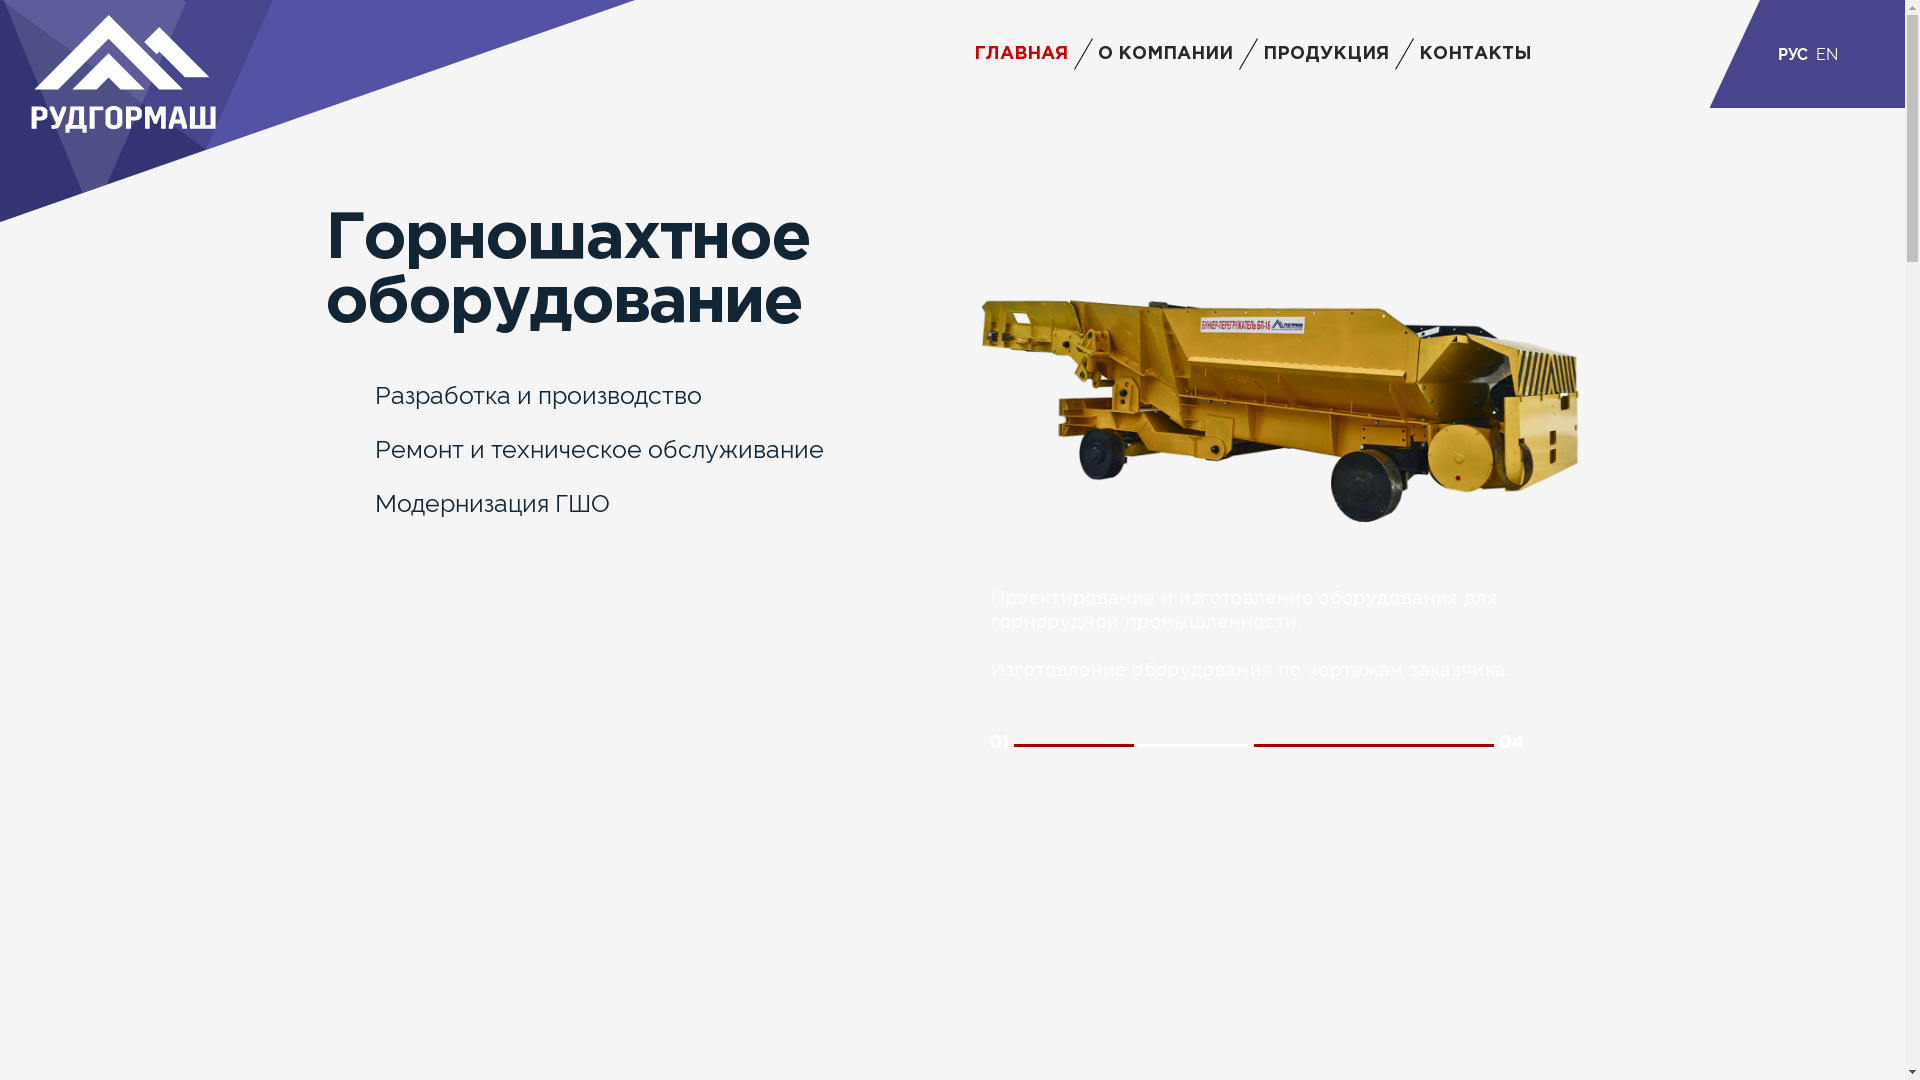 The image size is (1920, 1080). Describe the element at coordinates (1194, 746) in the screenshot. I see `2` at that location.